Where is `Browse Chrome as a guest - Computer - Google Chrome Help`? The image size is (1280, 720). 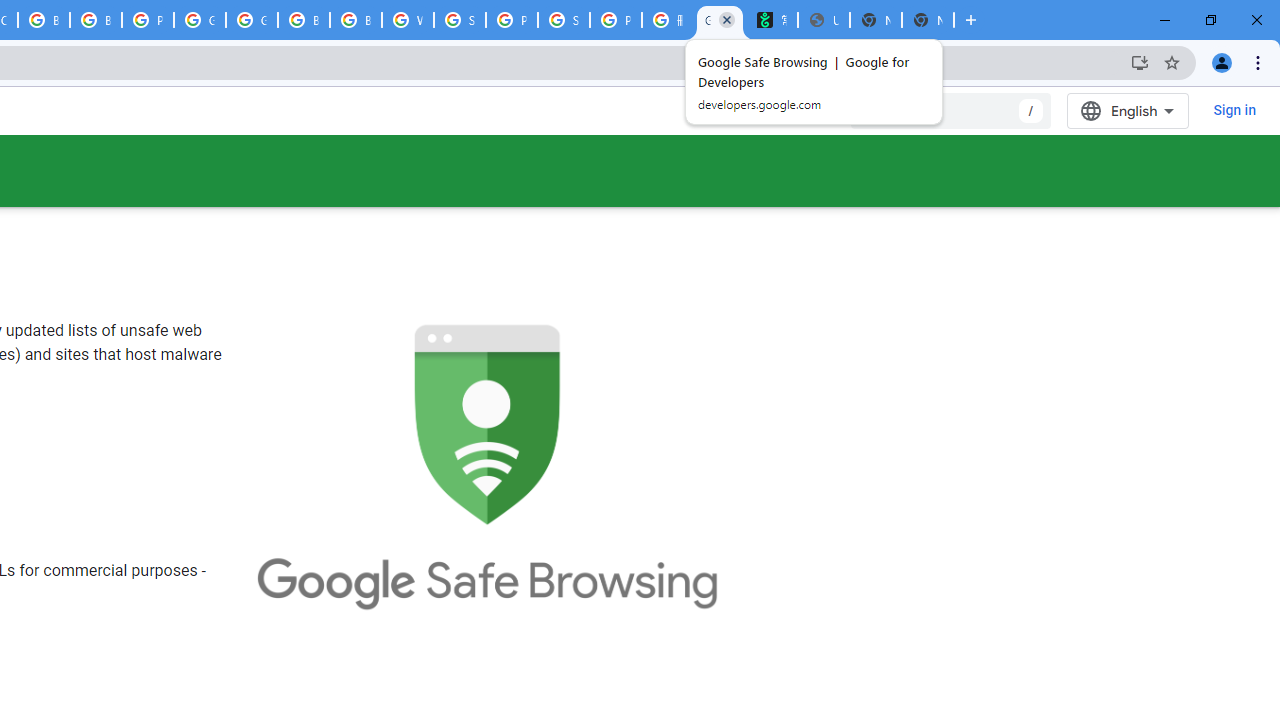 Browse Chrome as a guest - Computer - Google Chrome Help is located at coordinates (304, 20).